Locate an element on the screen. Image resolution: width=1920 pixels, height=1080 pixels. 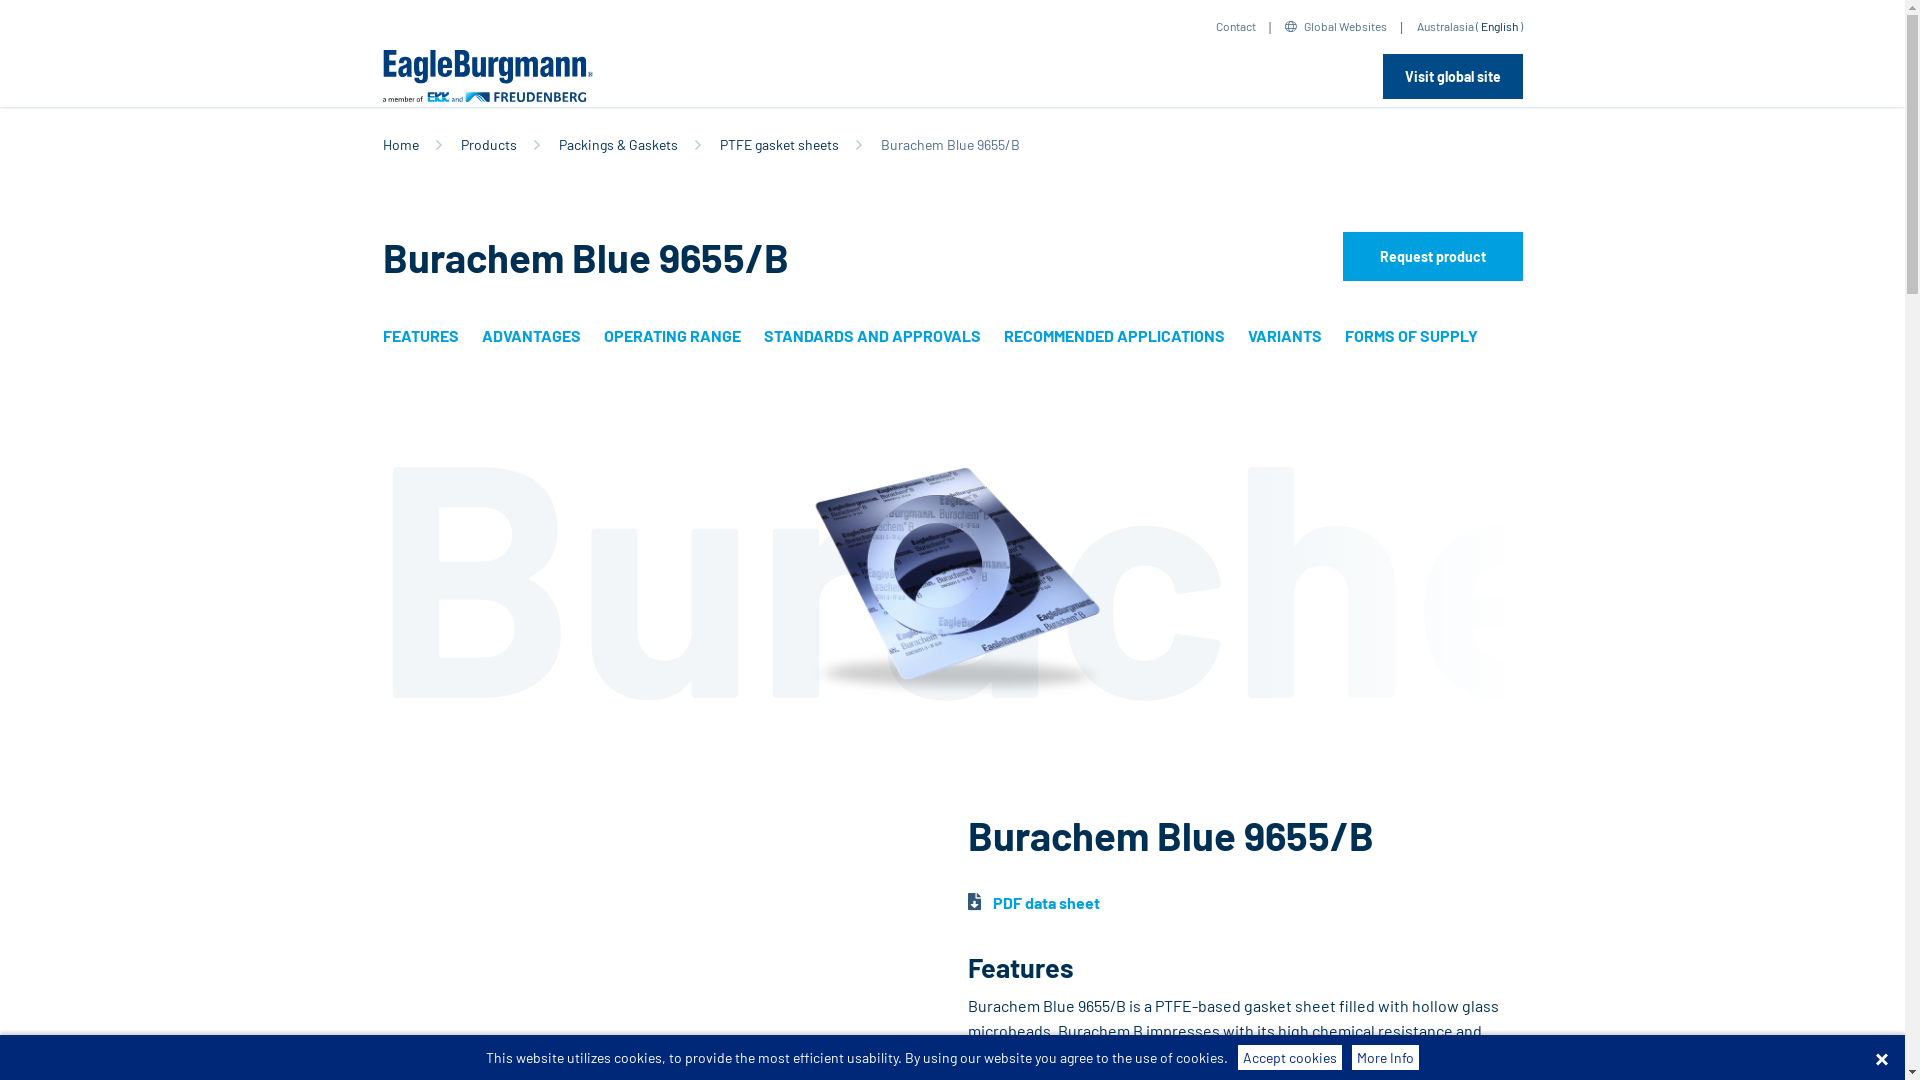
RECOMMENDED APPLICATIONS is located at coordinates (1114, 336).